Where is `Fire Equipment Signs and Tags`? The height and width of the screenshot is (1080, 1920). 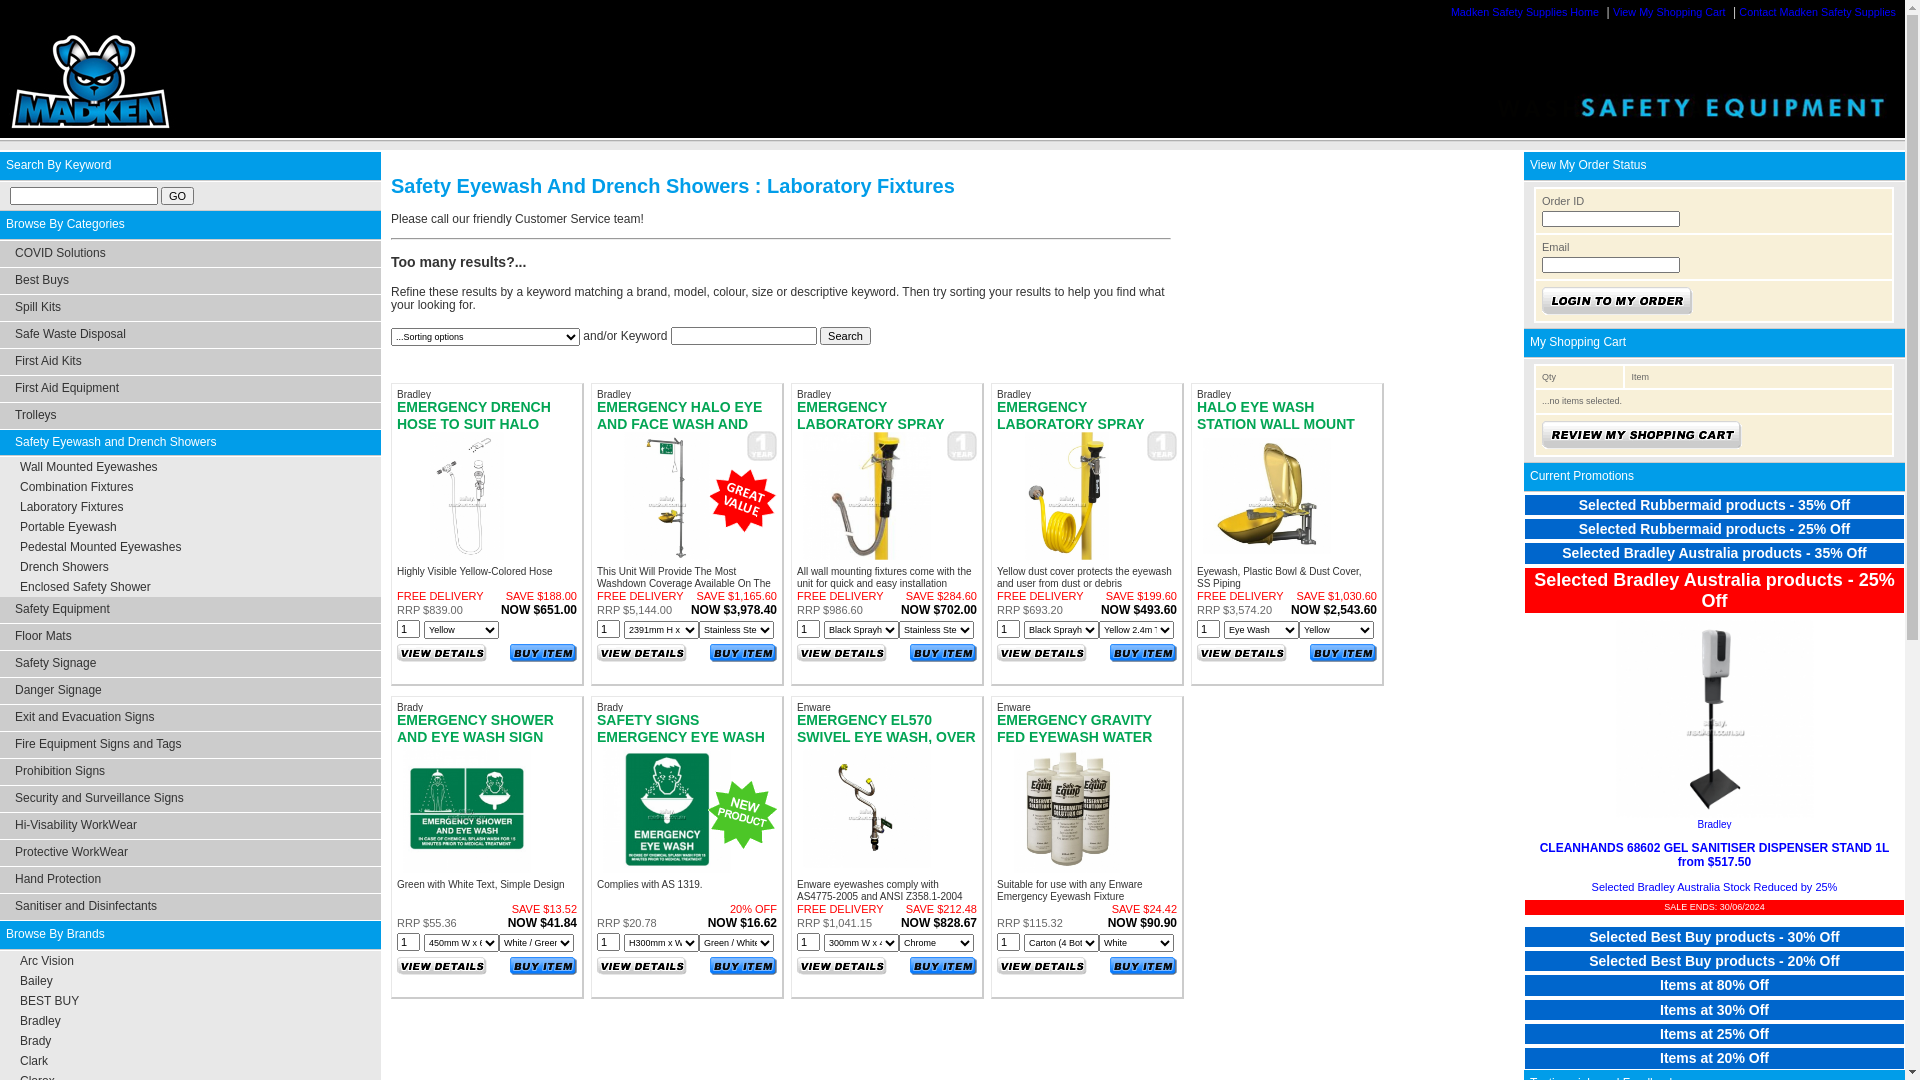
Fire Equipment Signs and Tags is located at coordinates (190, 745).